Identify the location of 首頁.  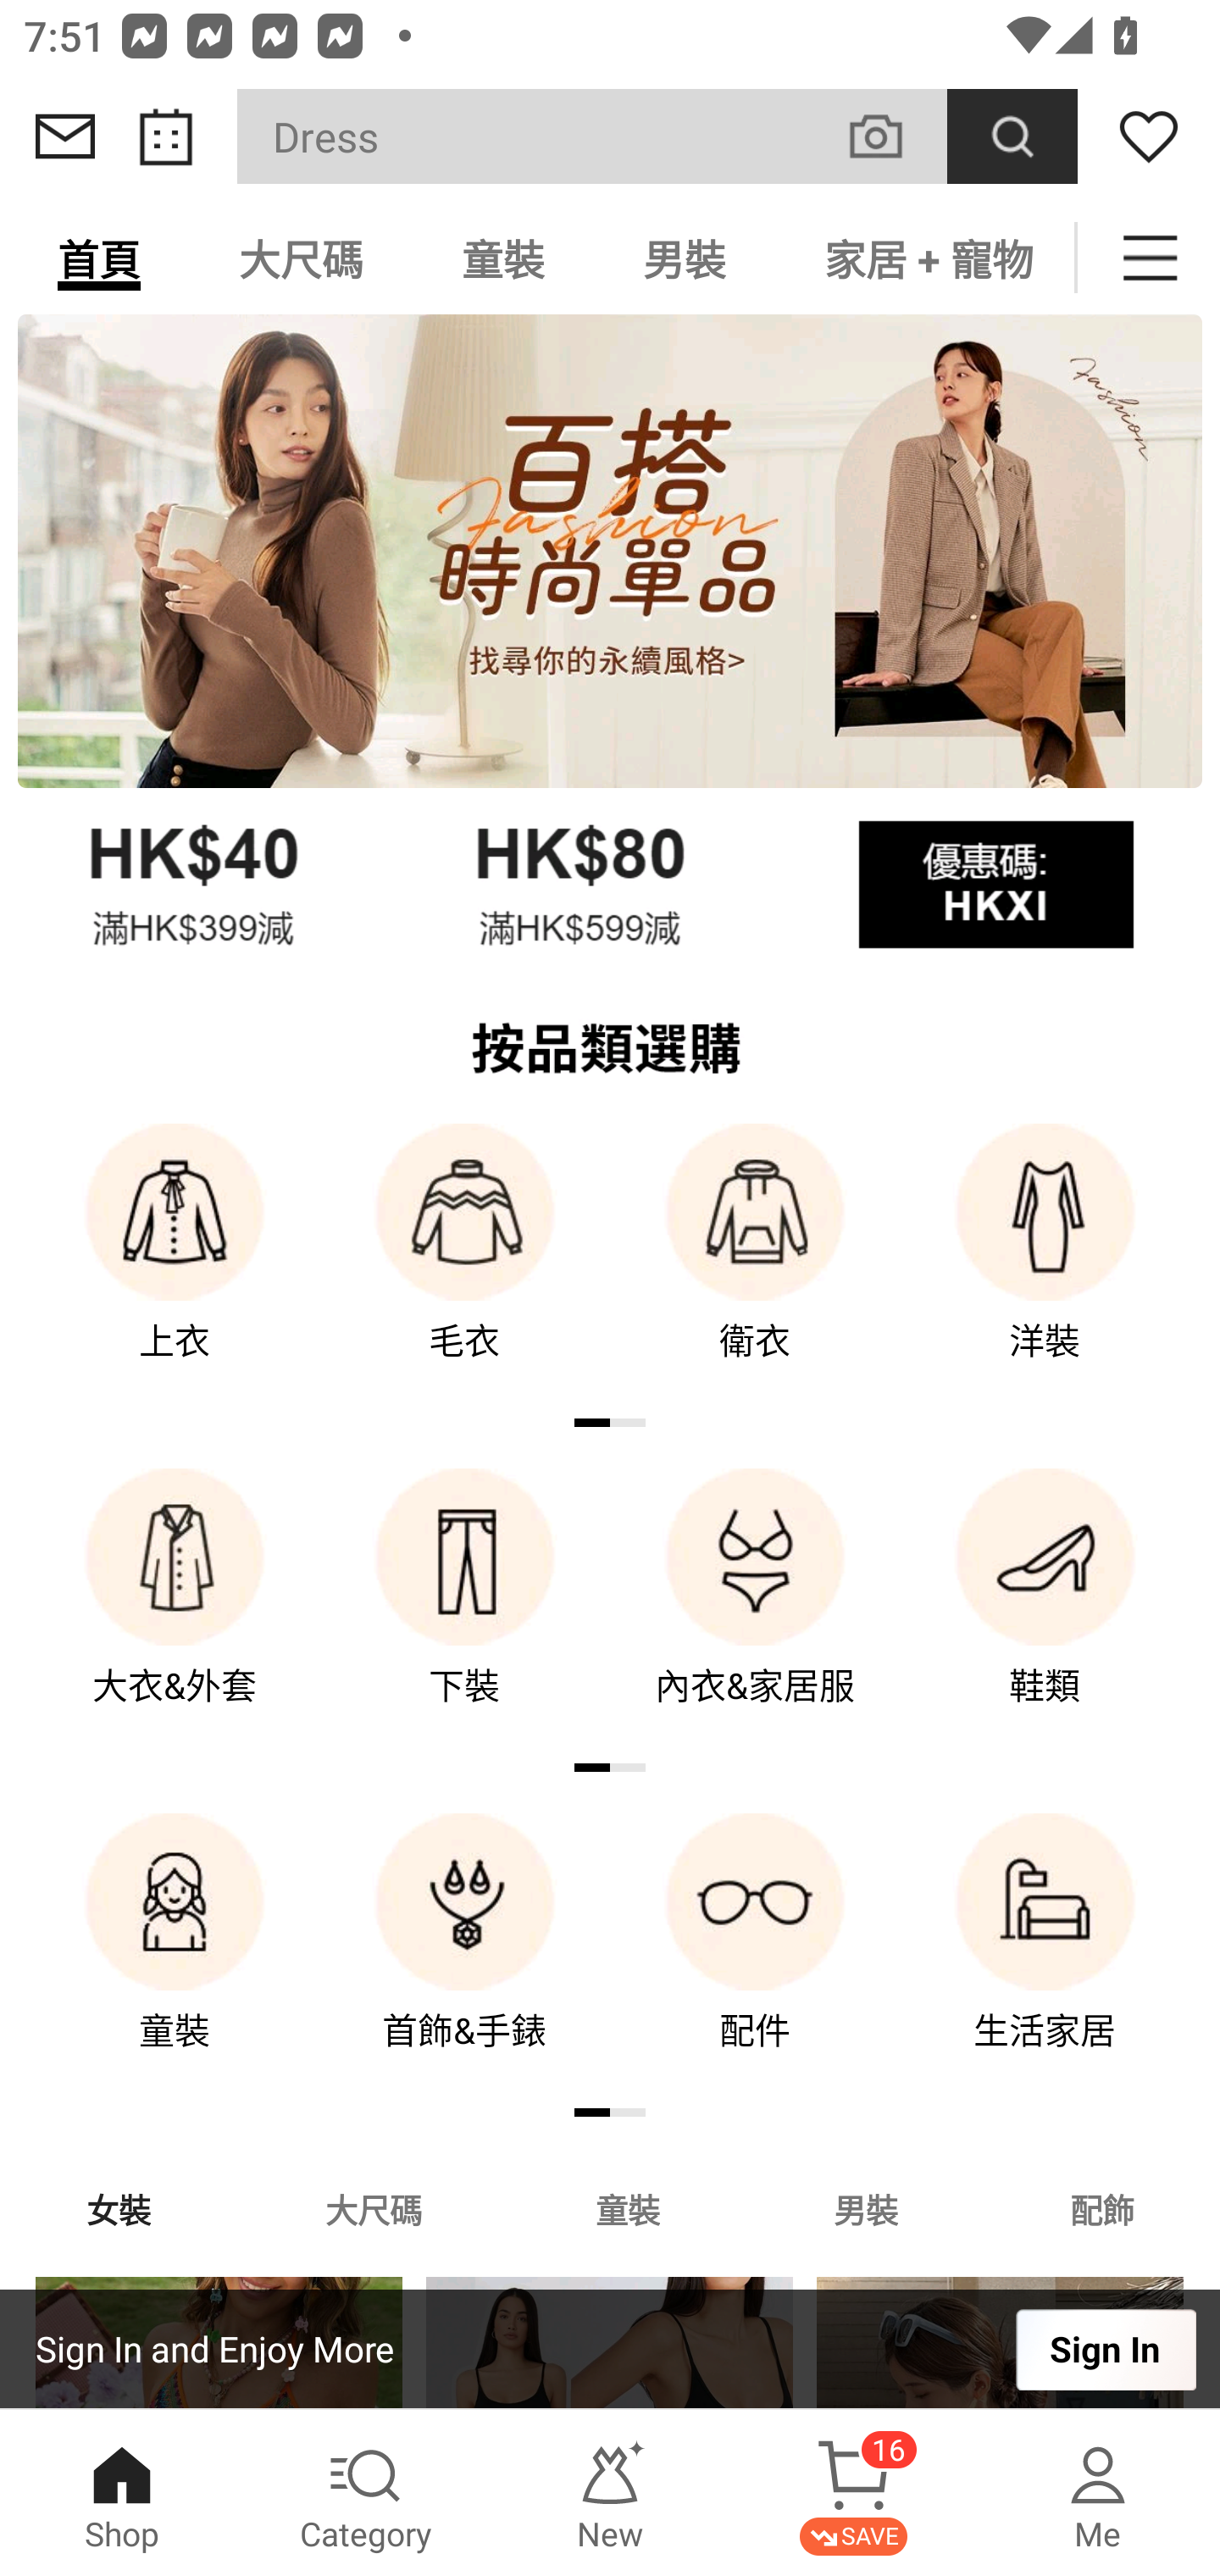
(99, 258).